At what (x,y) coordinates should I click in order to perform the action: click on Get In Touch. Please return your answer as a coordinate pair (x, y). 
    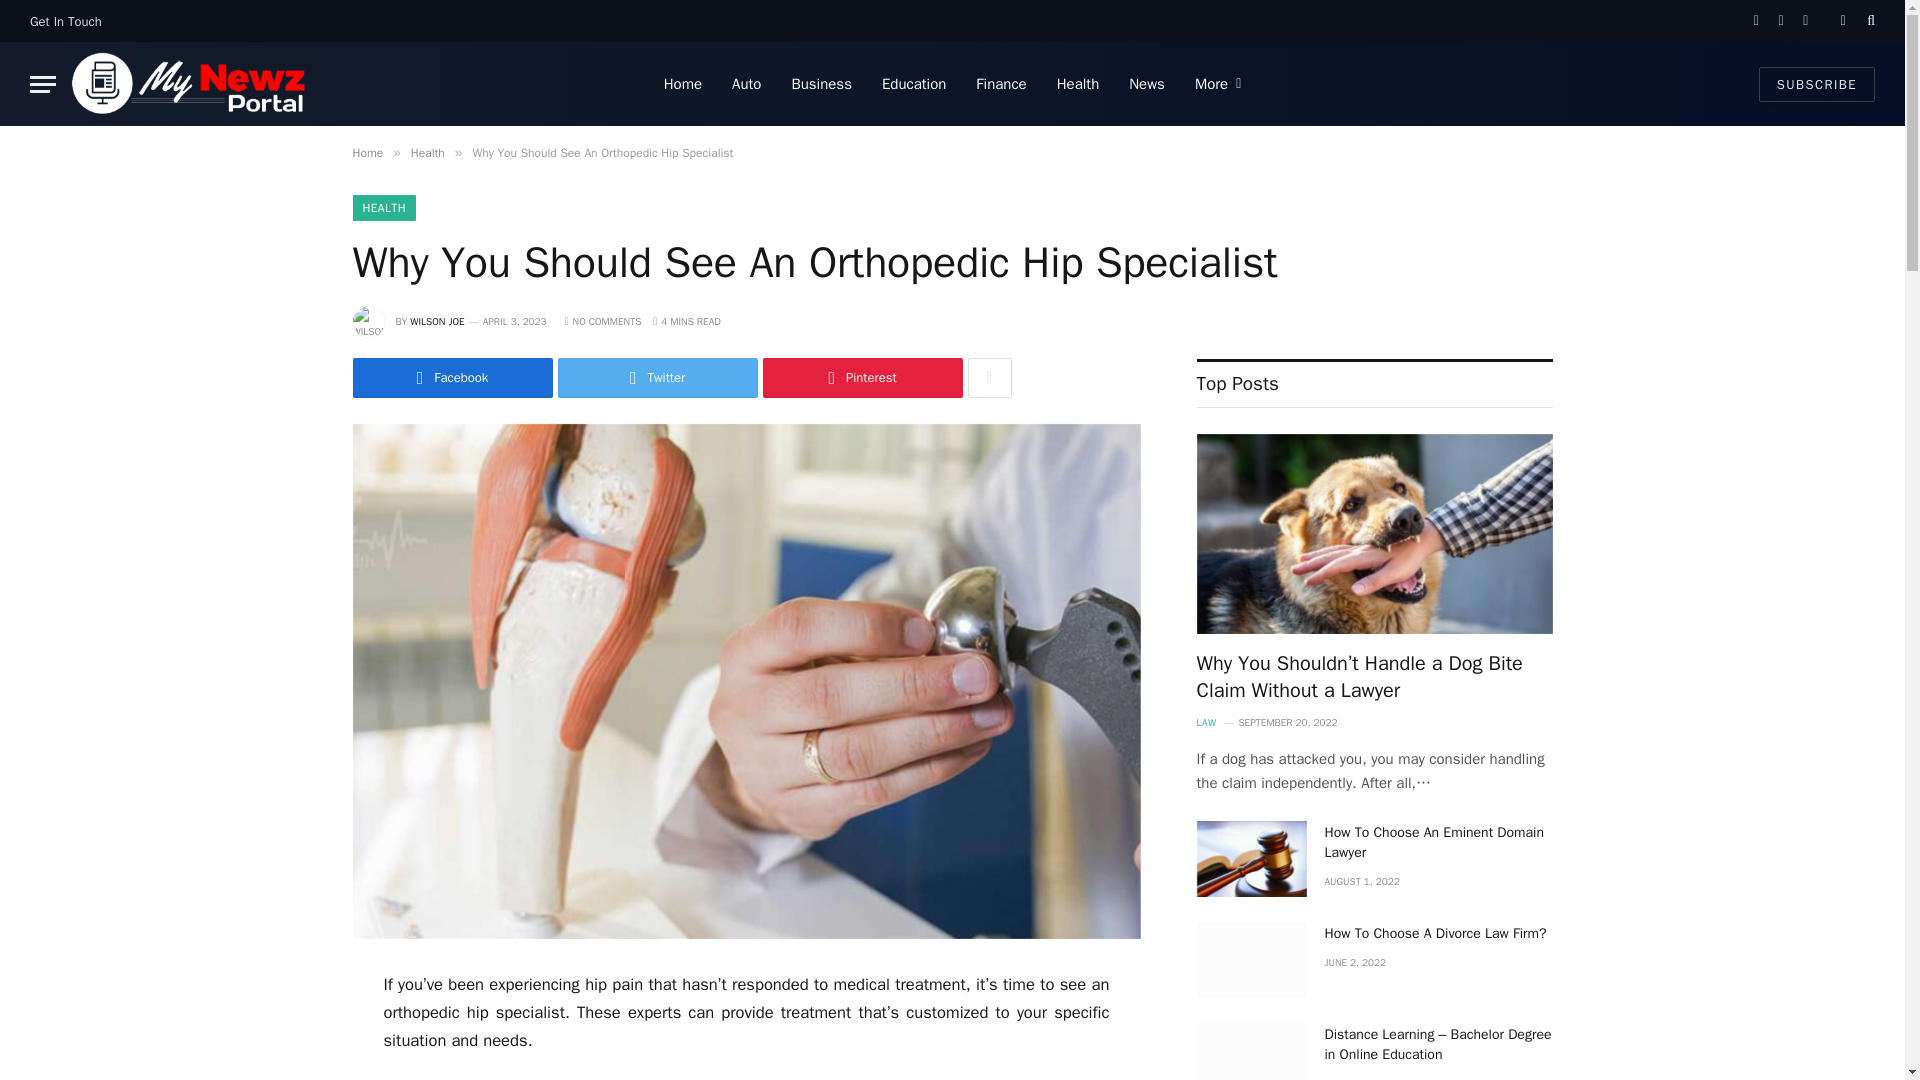
    Looking at the image, I should click on (66, 21).